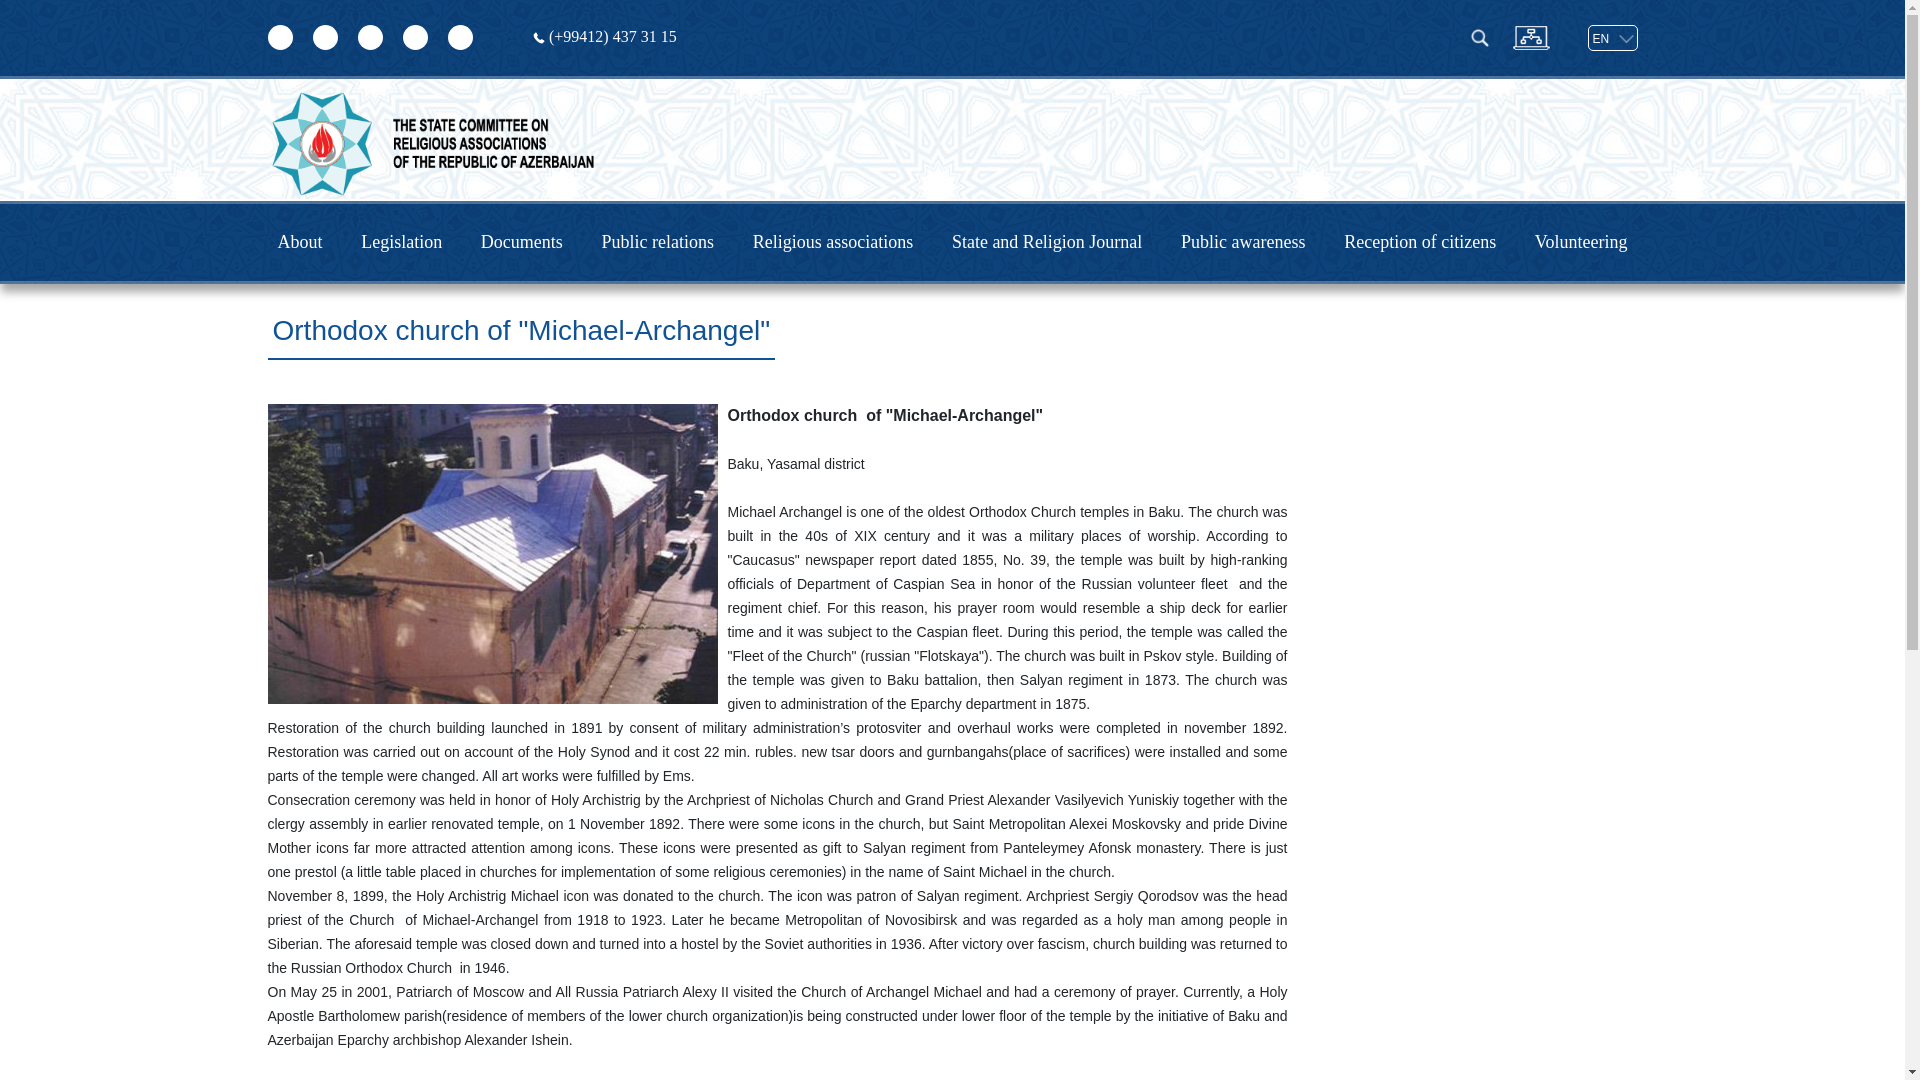 The height and width of the screenshot is (1080, 1920). Describe the element at coordinates (300, 242) in the screenshot. I see `About` at that location.